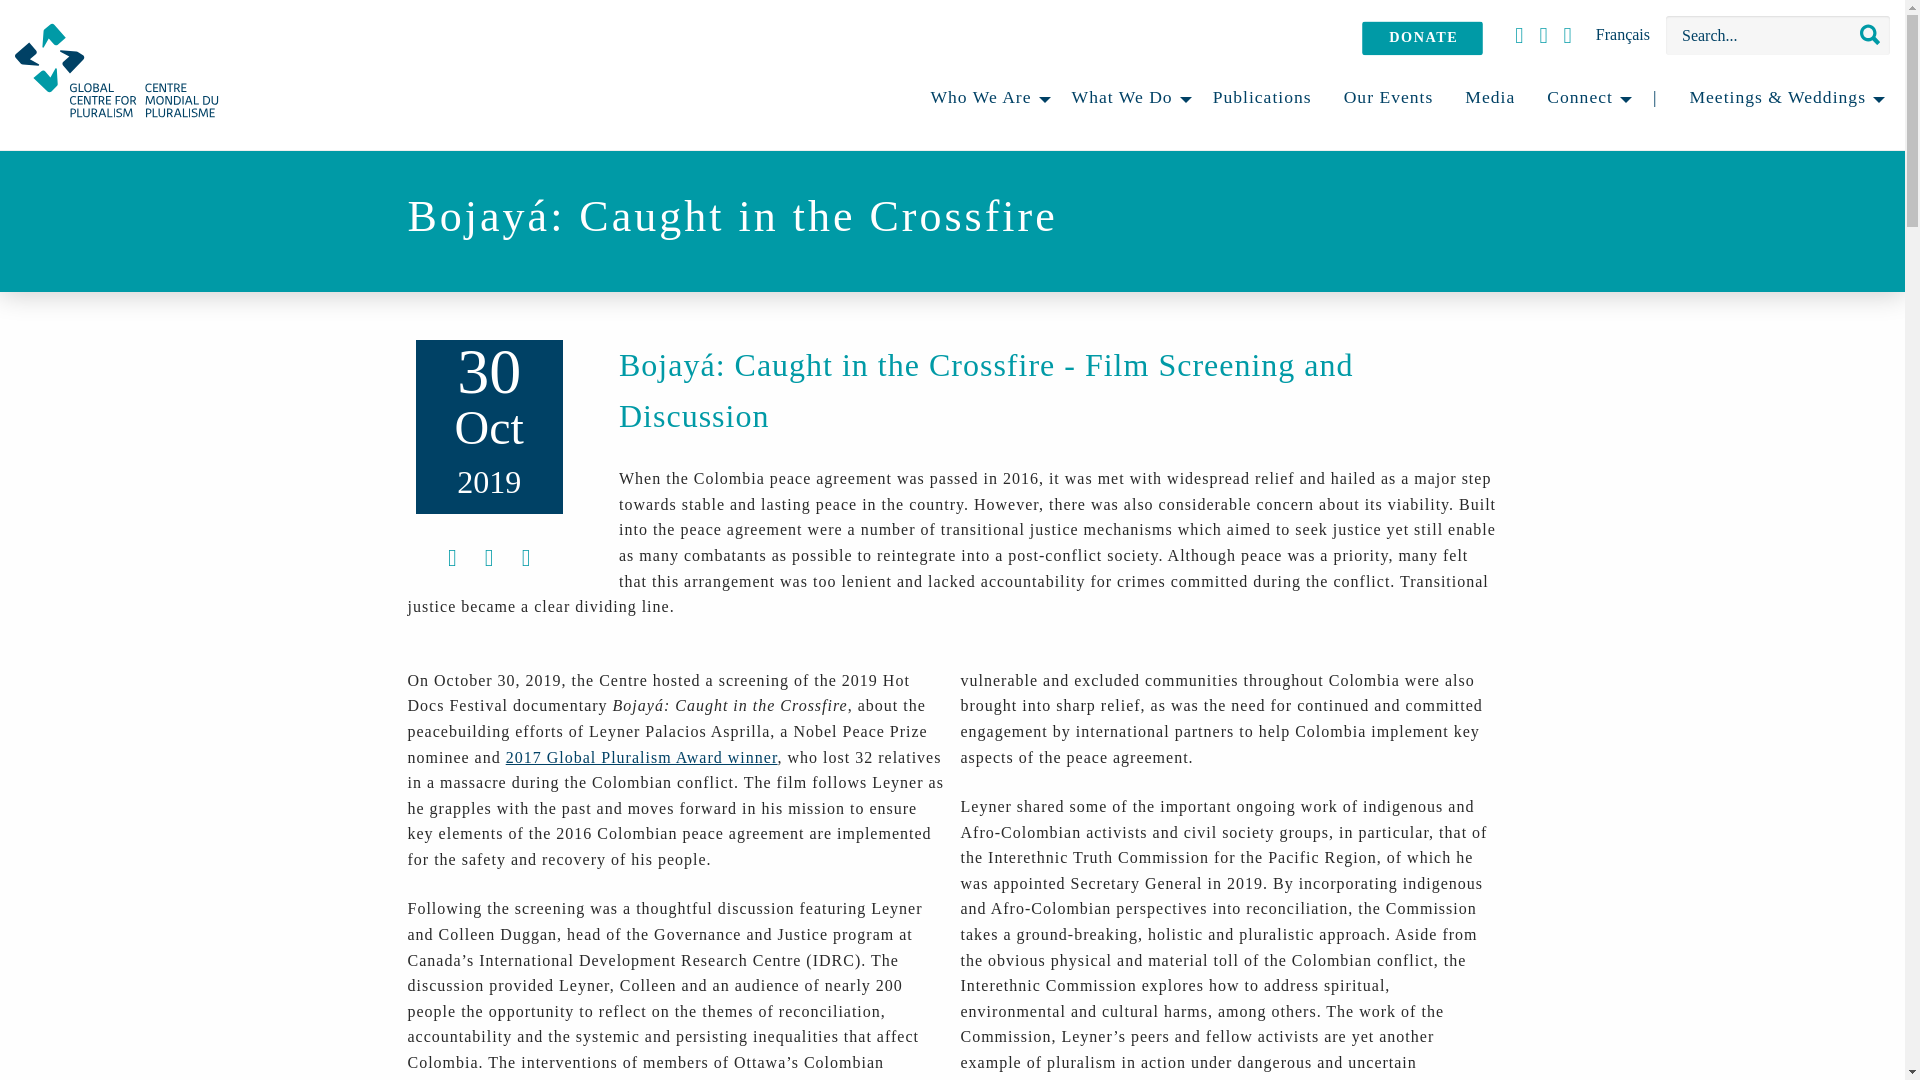 The height and width of the screenshot is (1080, 1920). I want to click on Who We Are, so click(984, 99).